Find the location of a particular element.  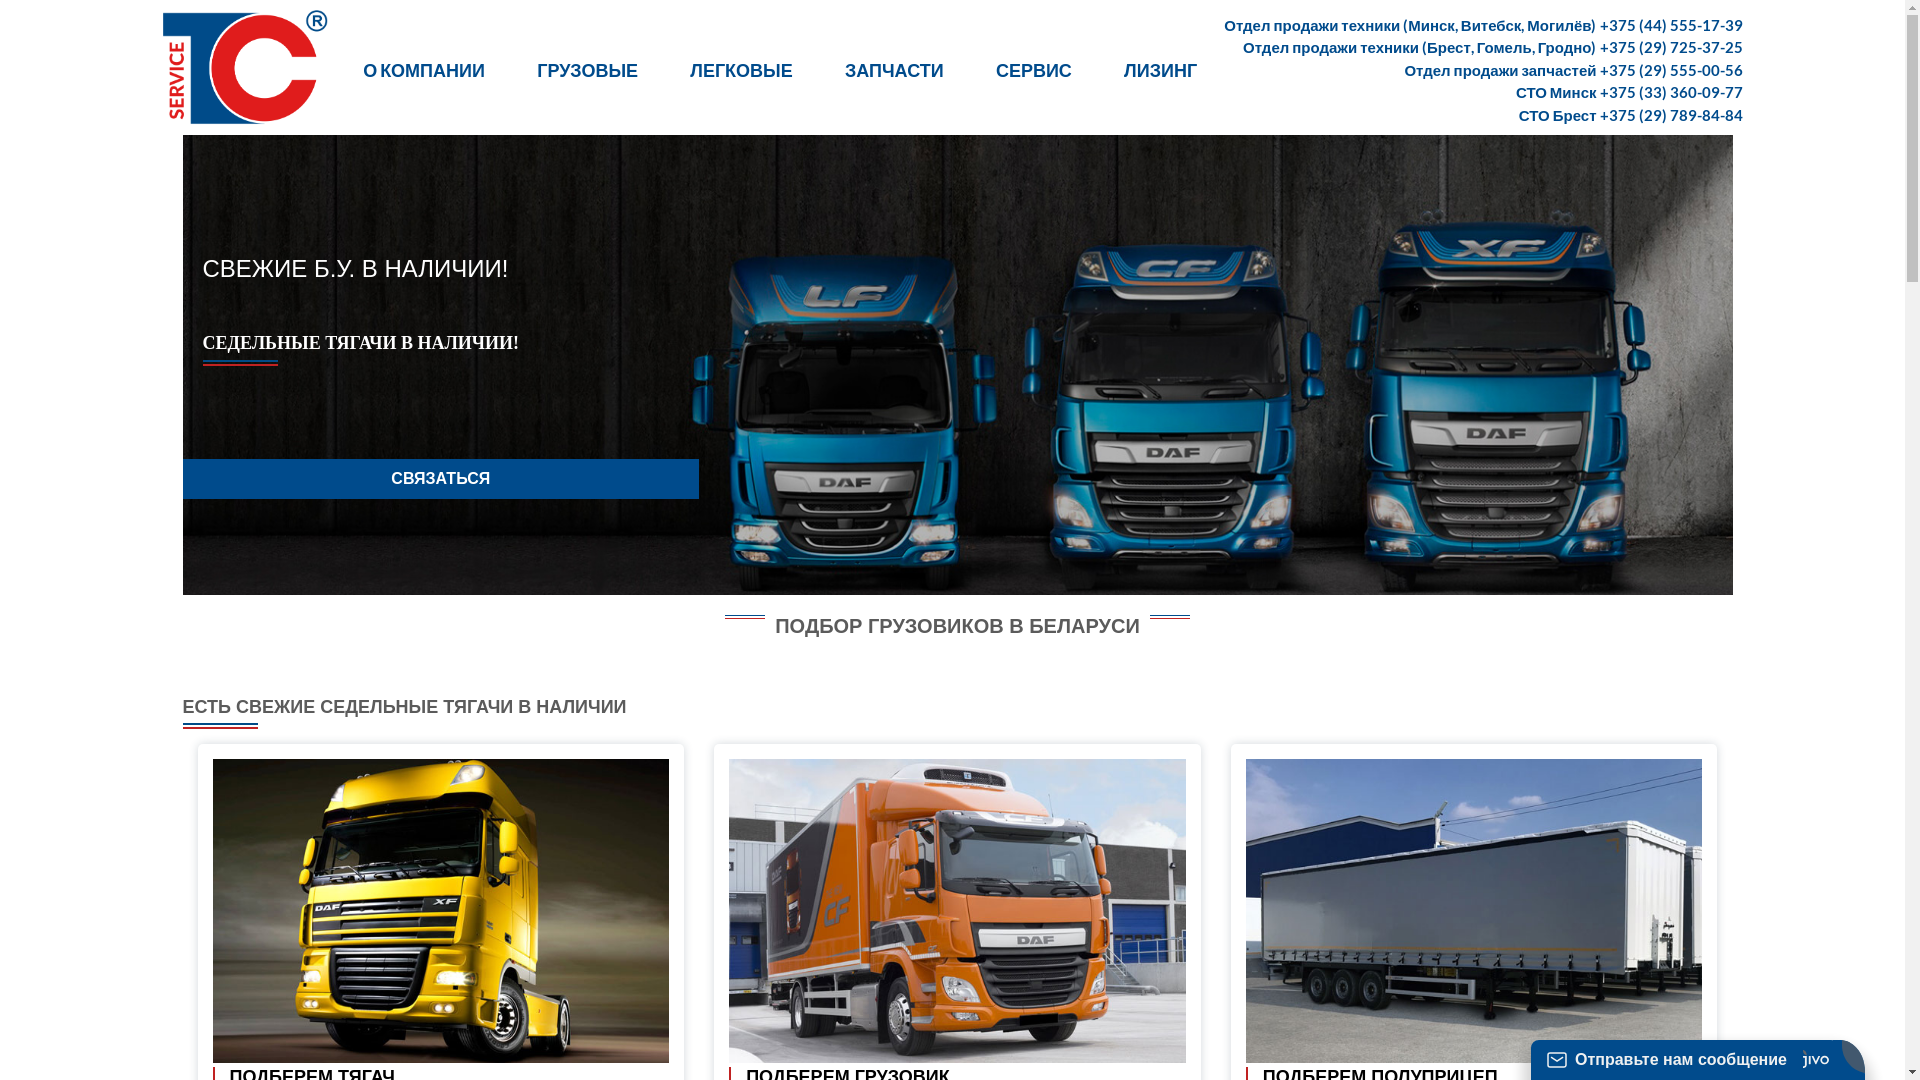

+375 (29) 789-84-84 is located at coordinates (1672, 115).